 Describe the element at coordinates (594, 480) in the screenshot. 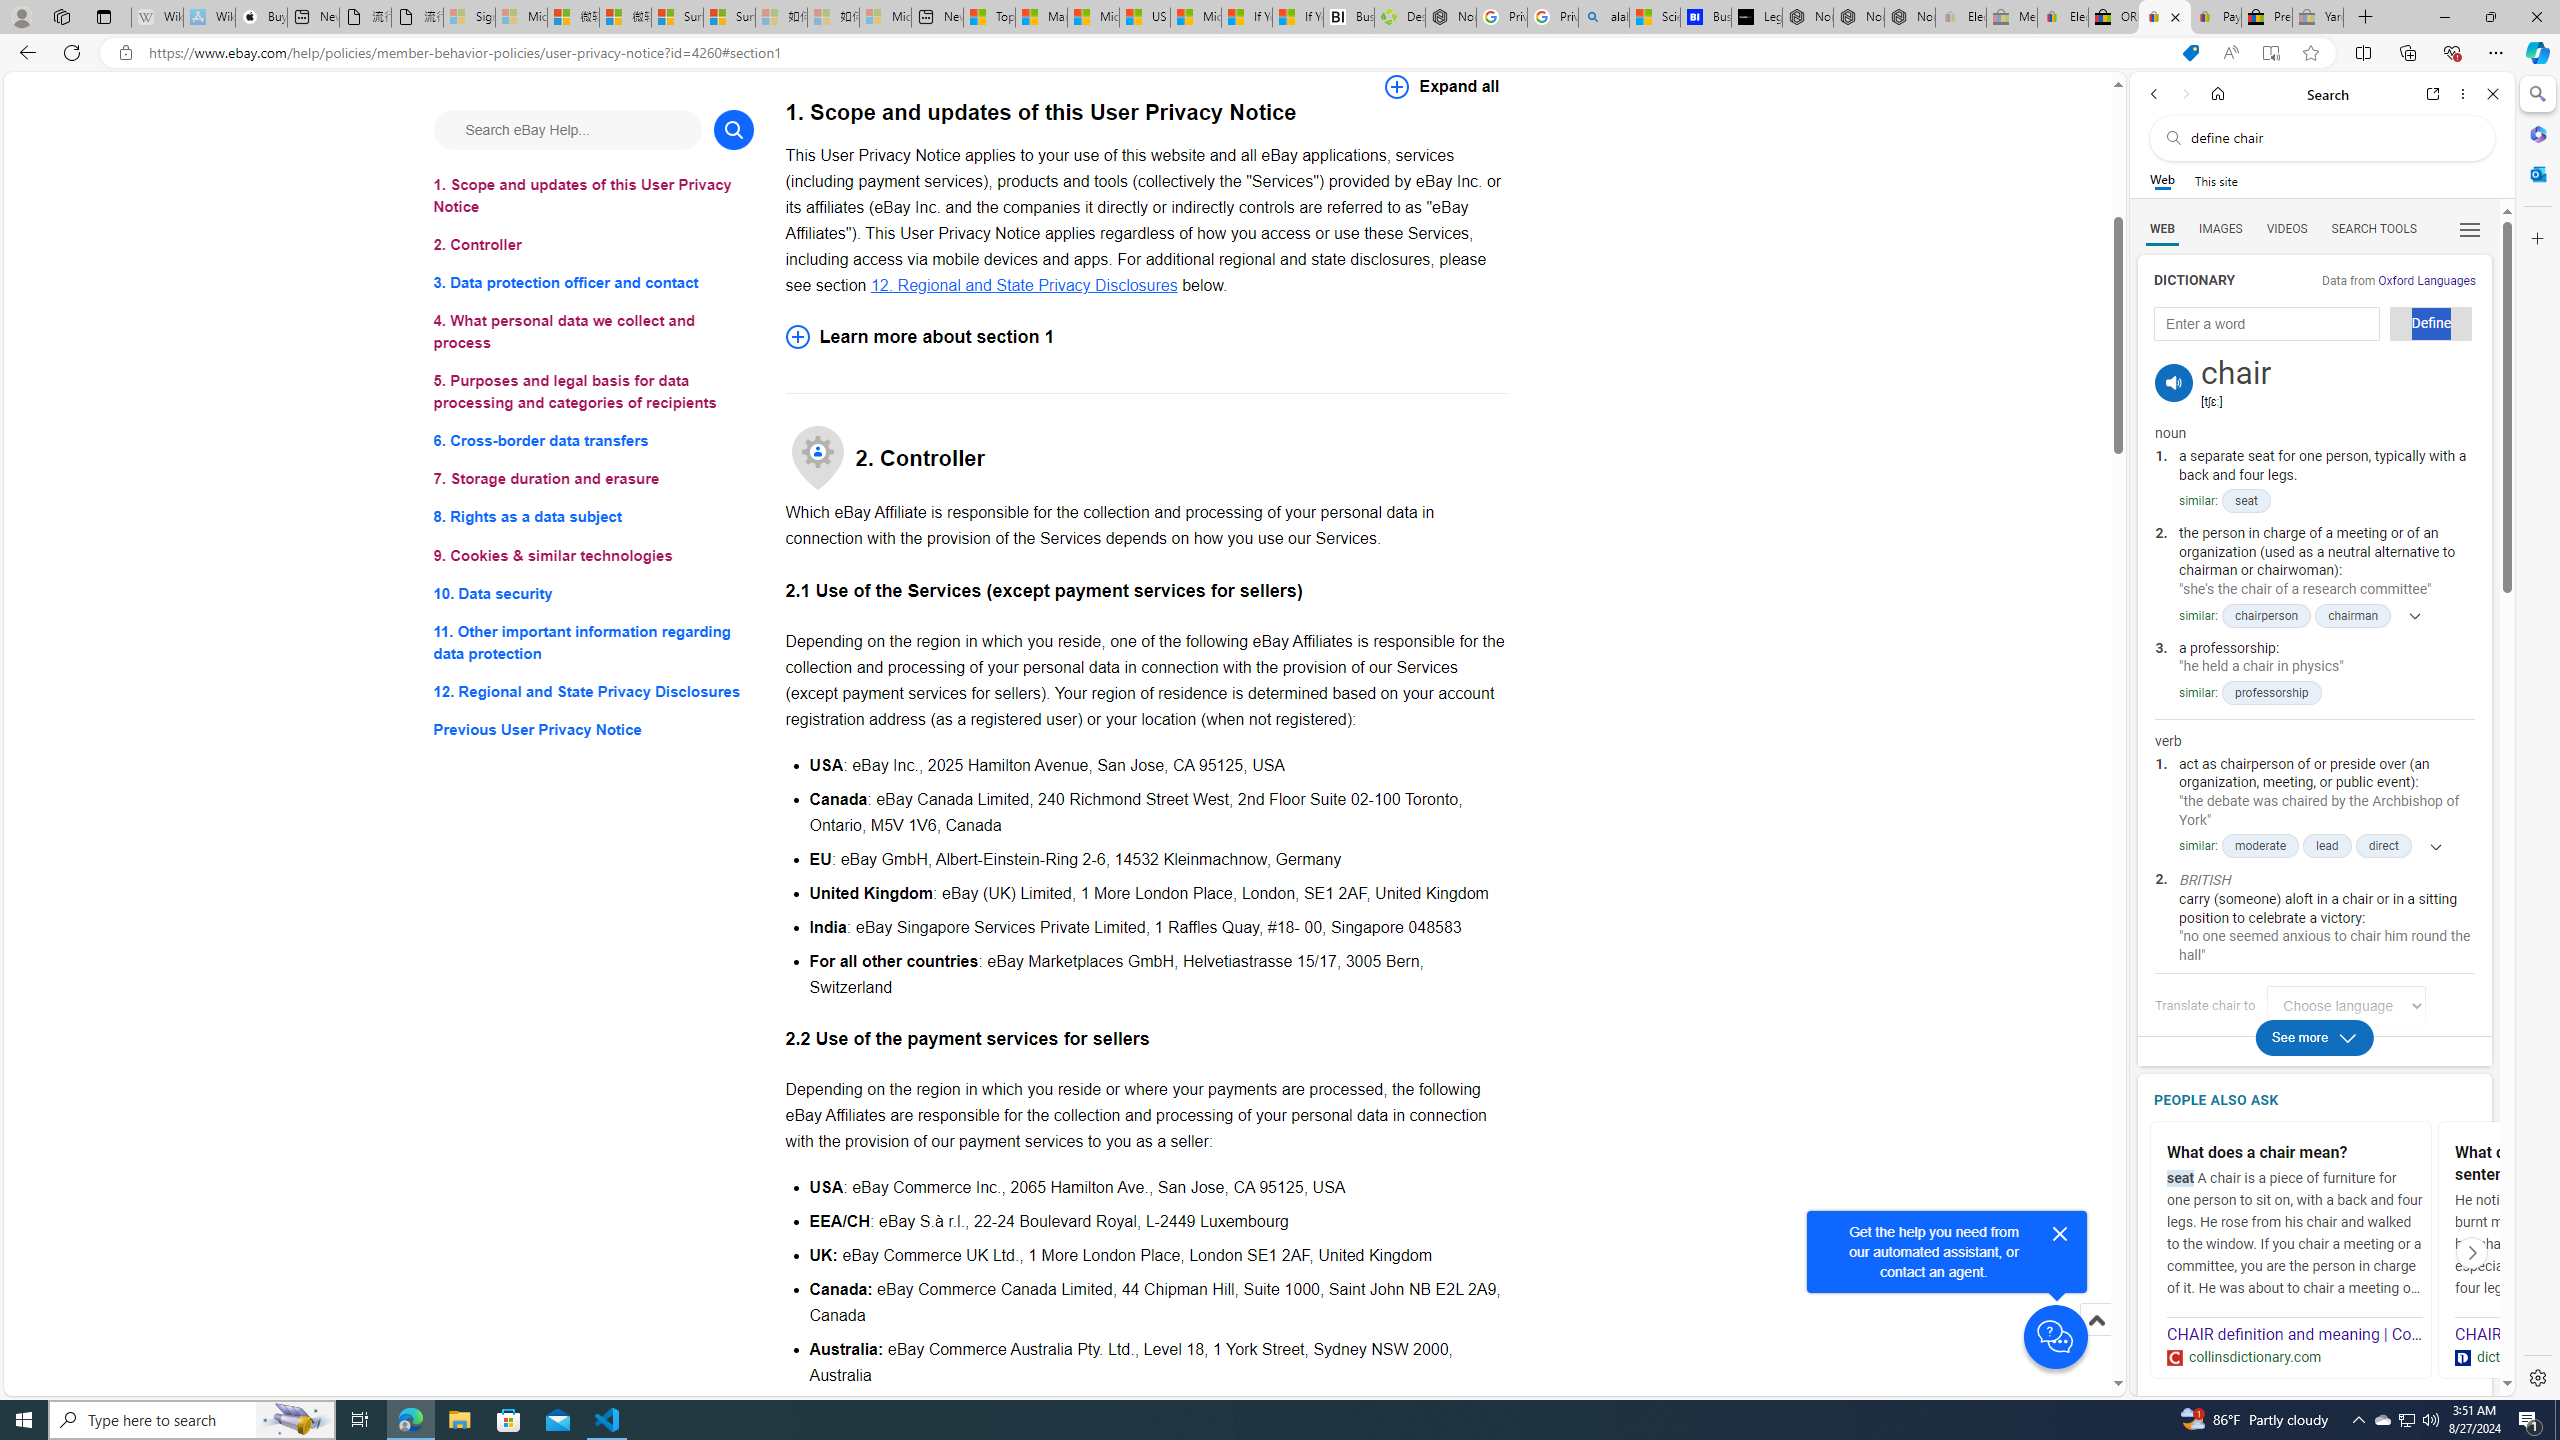

I see `7. Storage duration and erasure` at that location.